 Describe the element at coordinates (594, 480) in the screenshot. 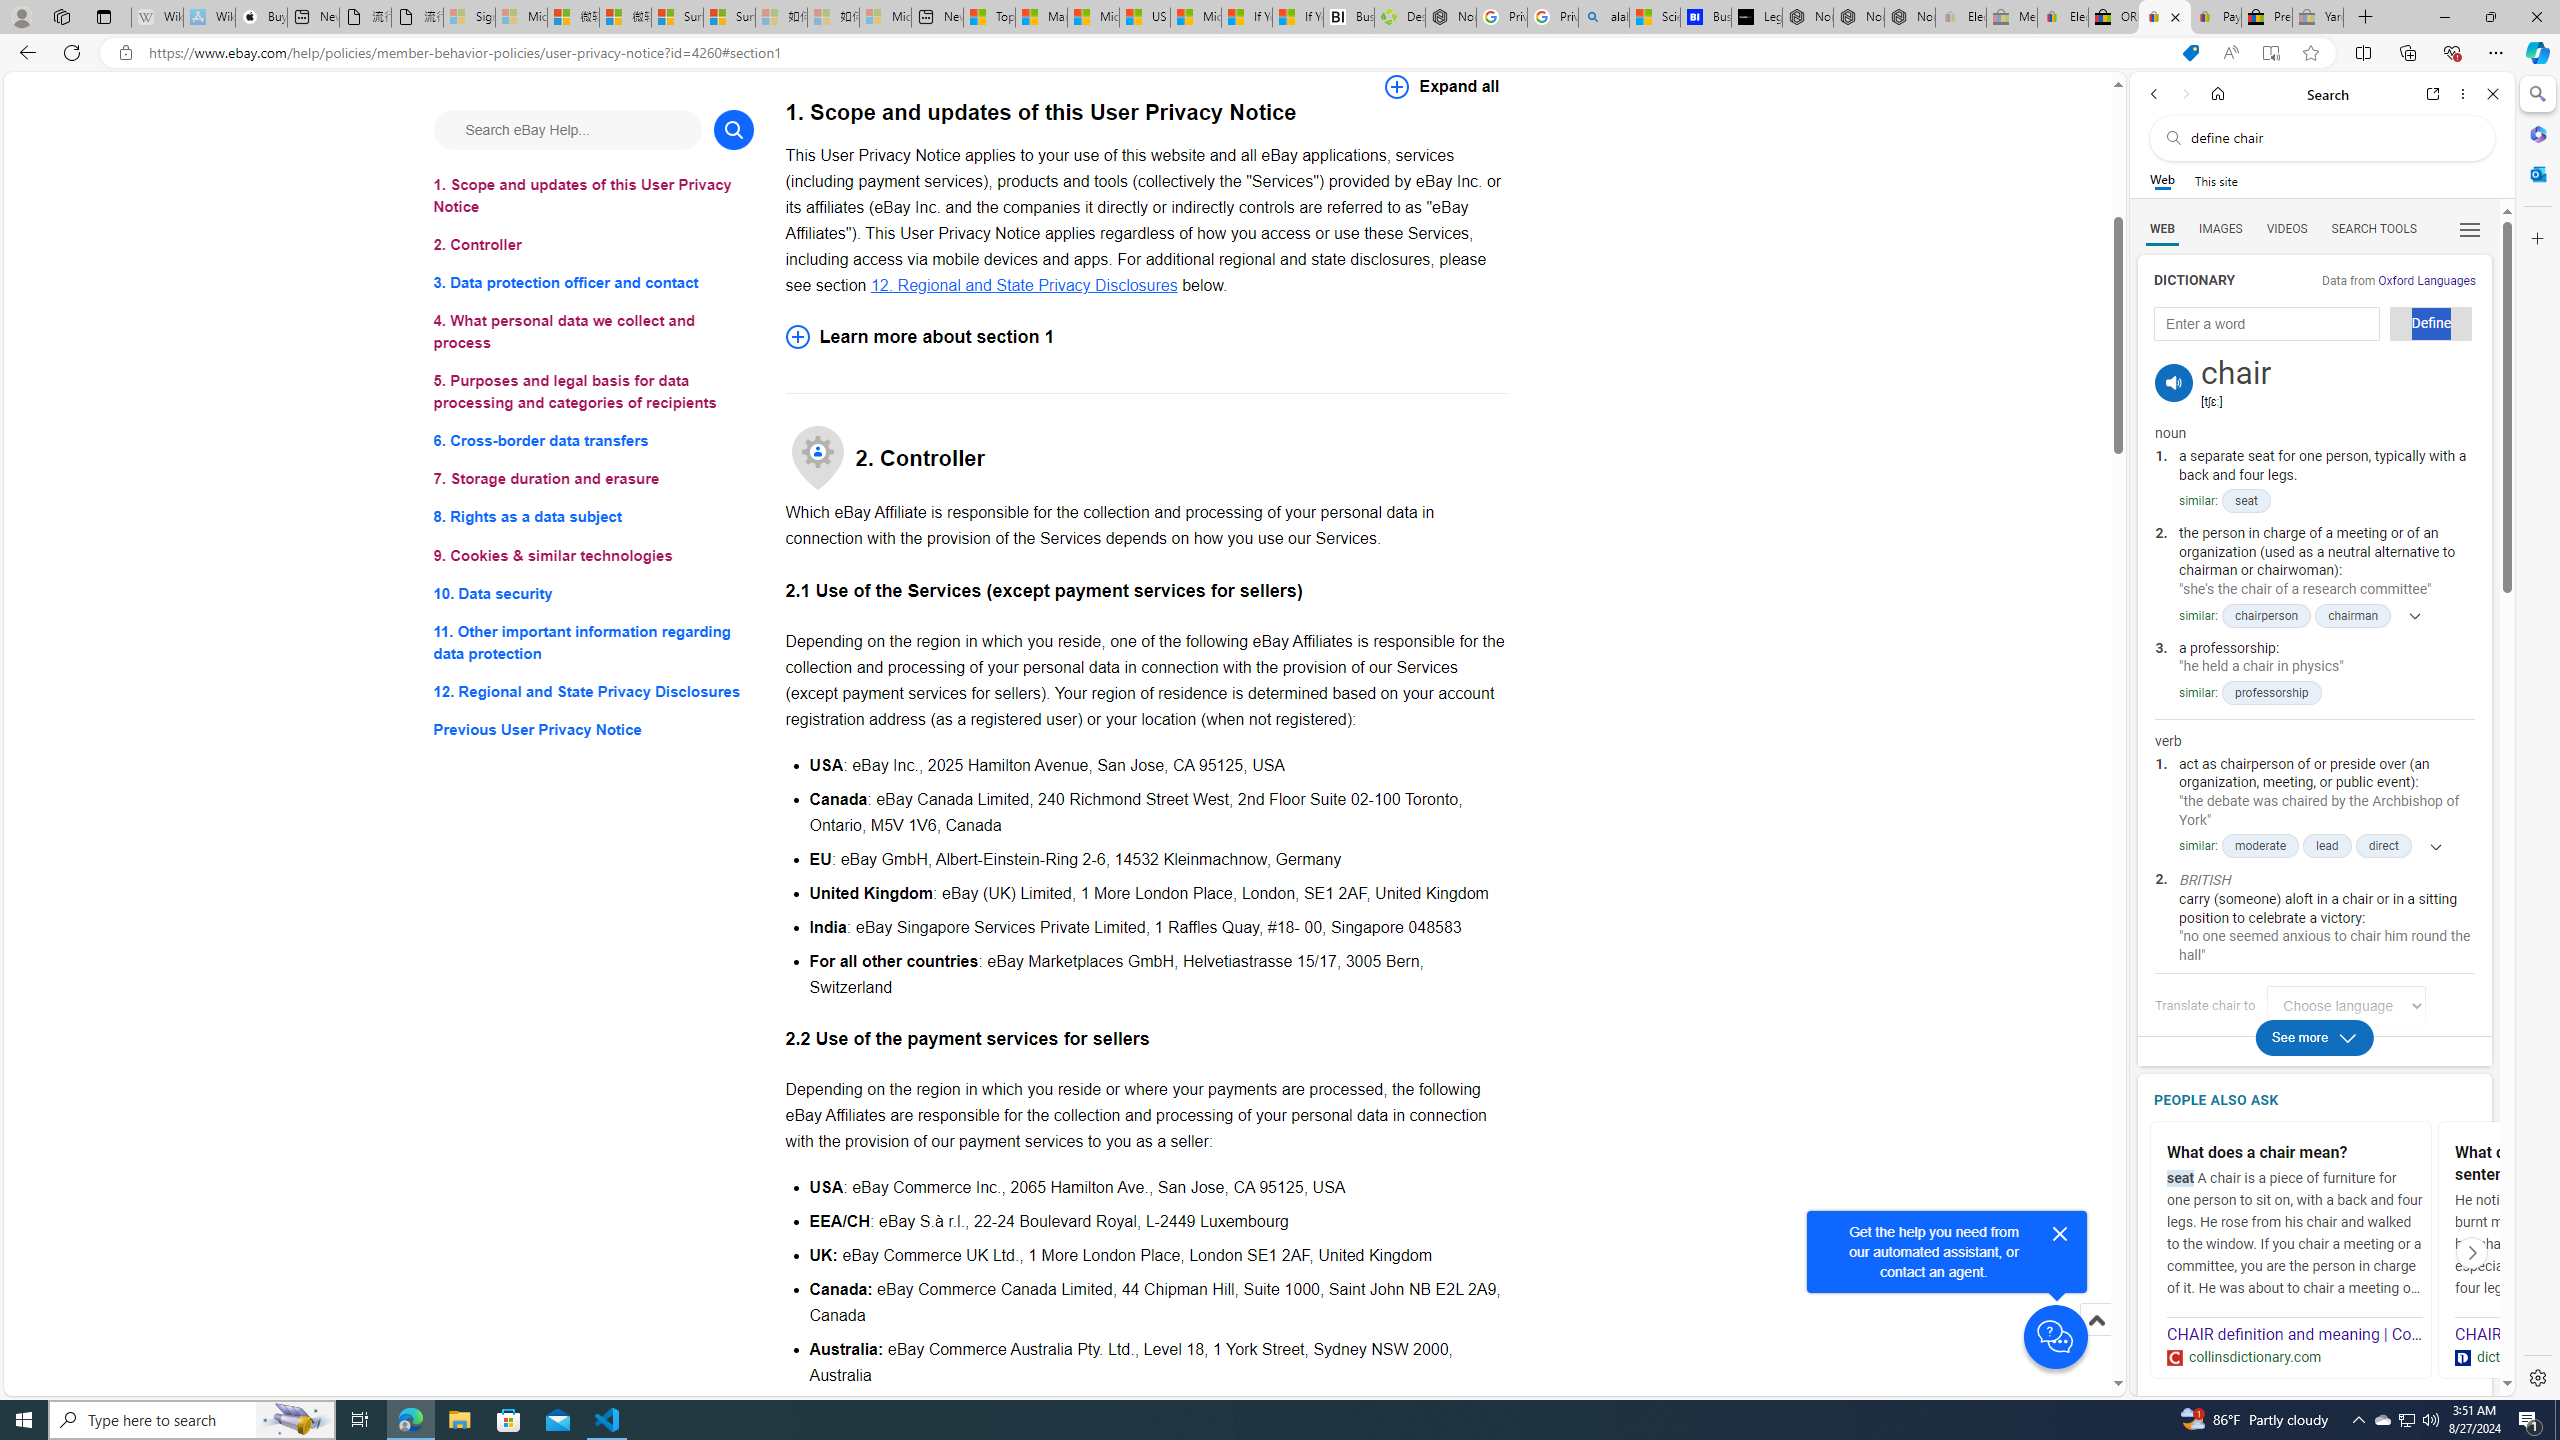

I see `7. Storage duration and erasure` at that location.